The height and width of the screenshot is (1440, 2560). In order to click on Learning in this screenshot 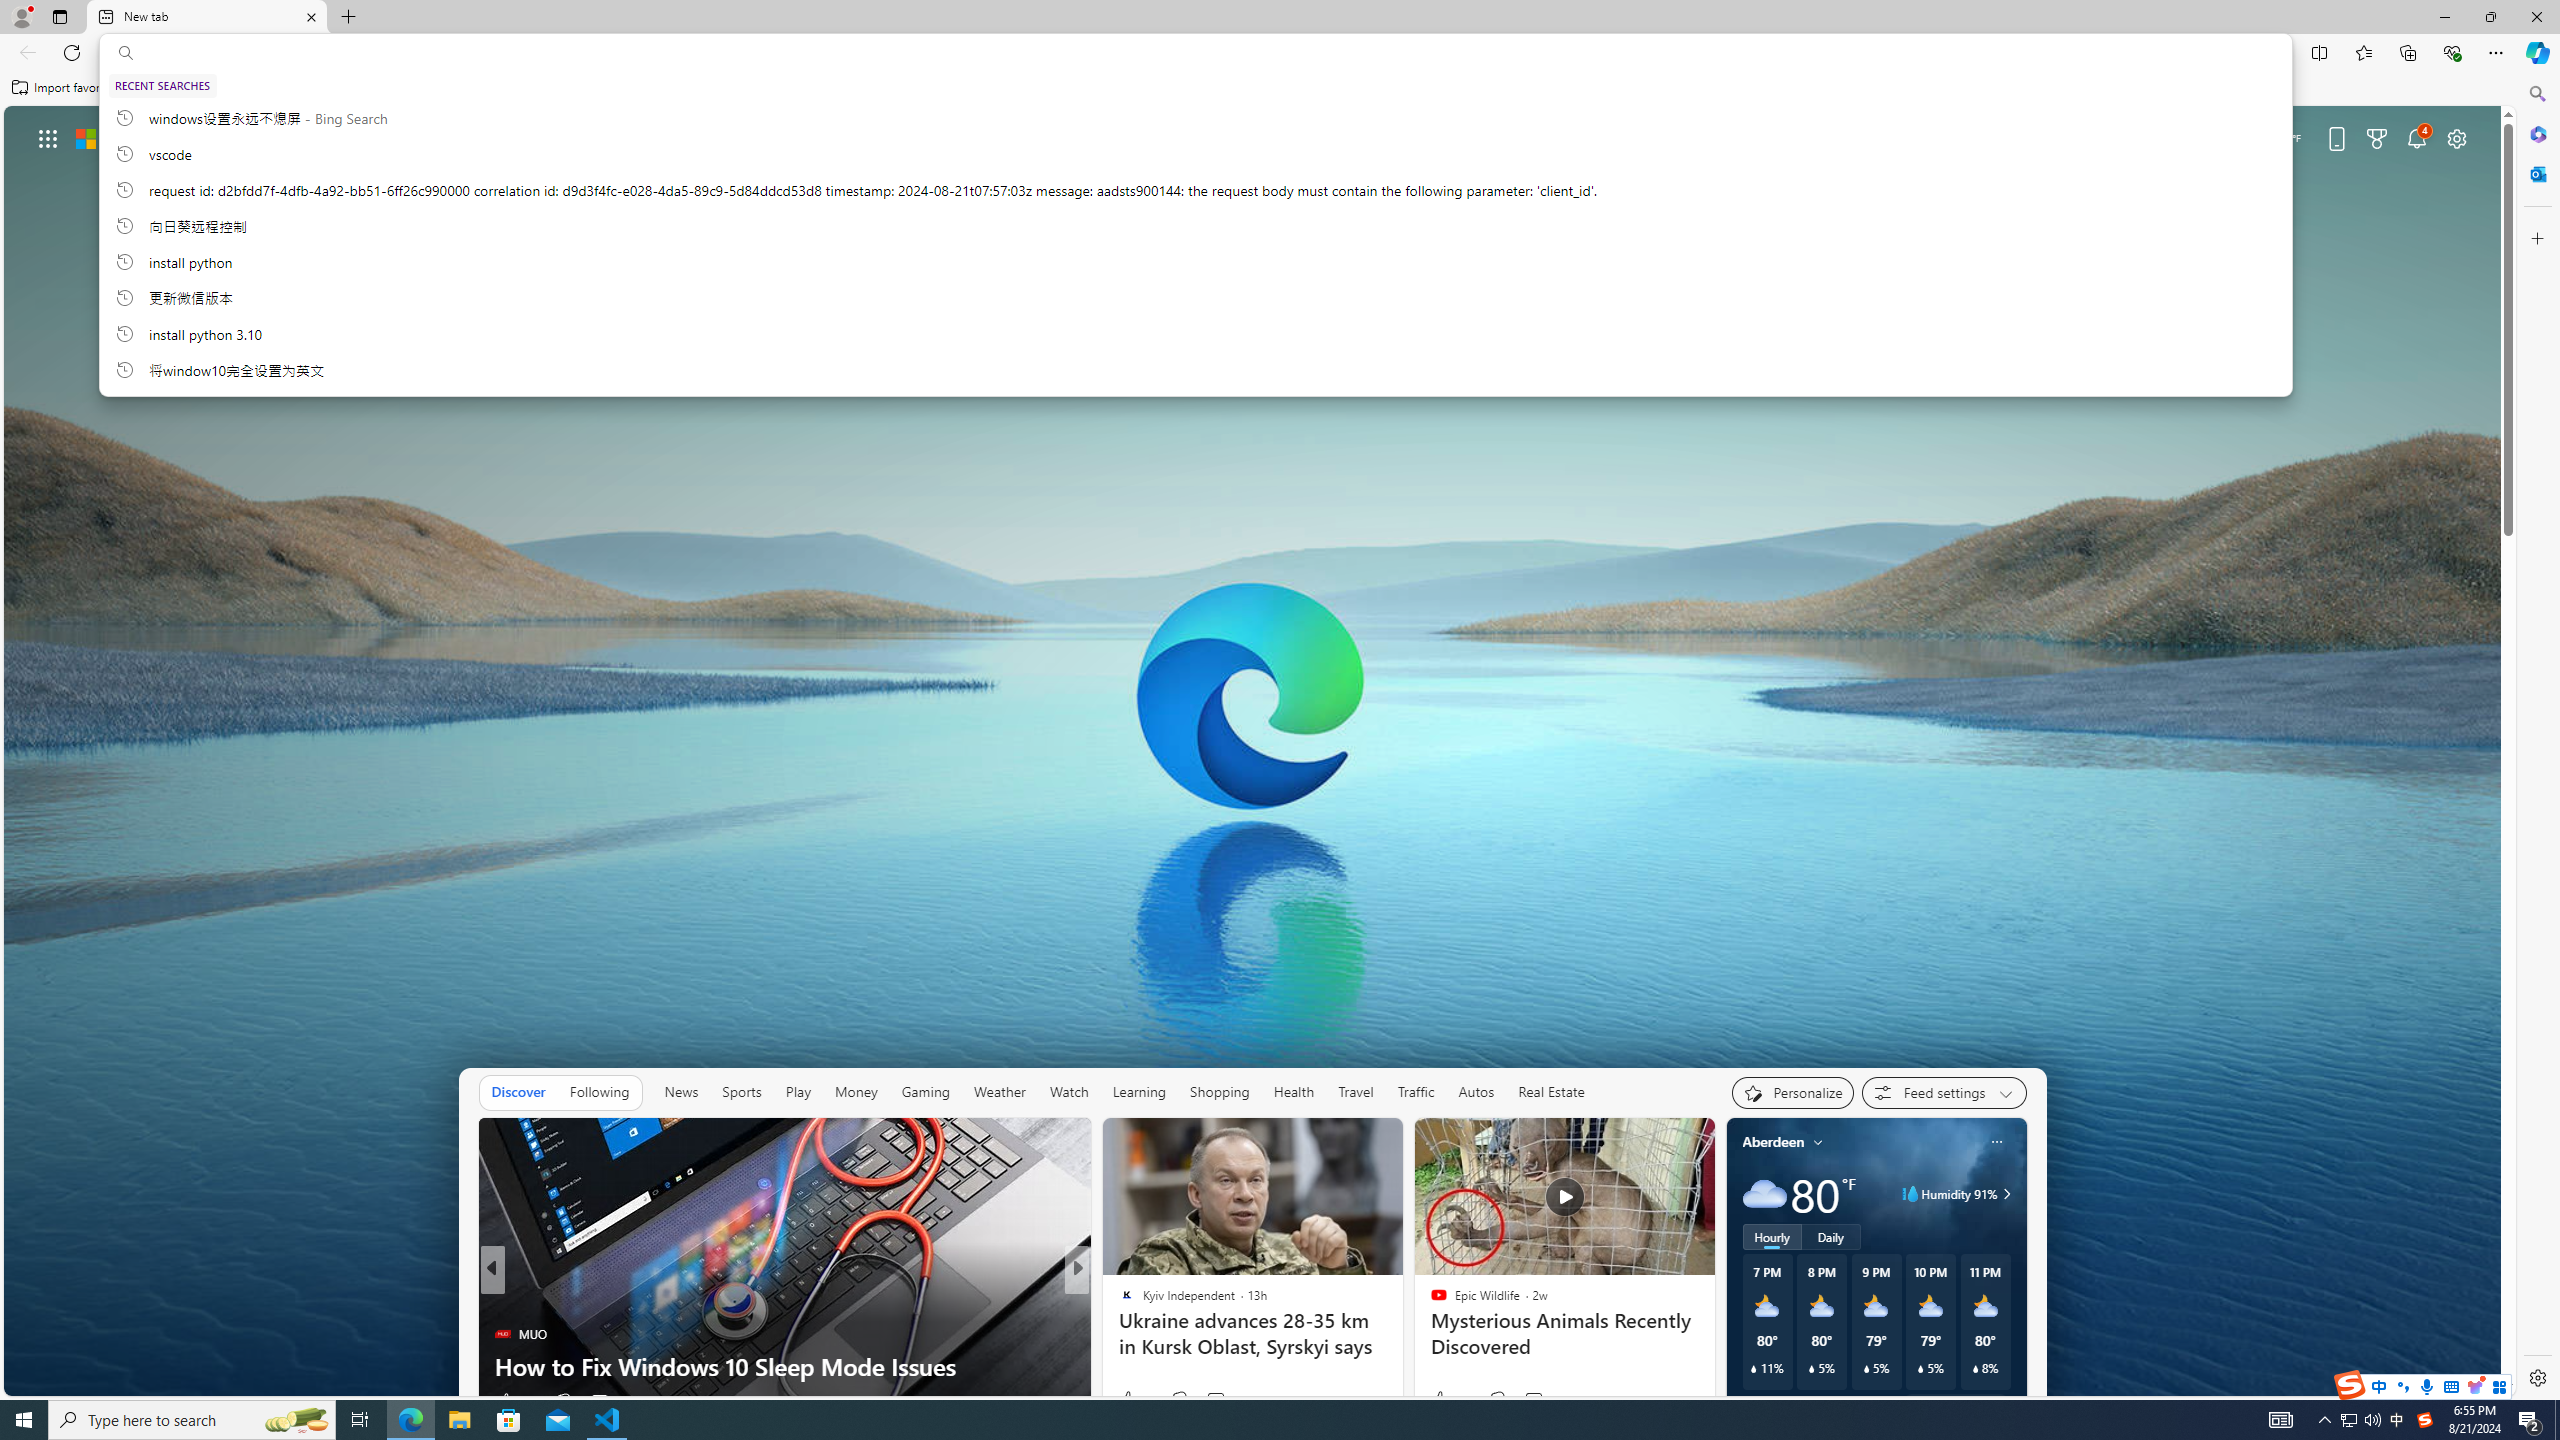, I will do `click(1140, 1092)`.